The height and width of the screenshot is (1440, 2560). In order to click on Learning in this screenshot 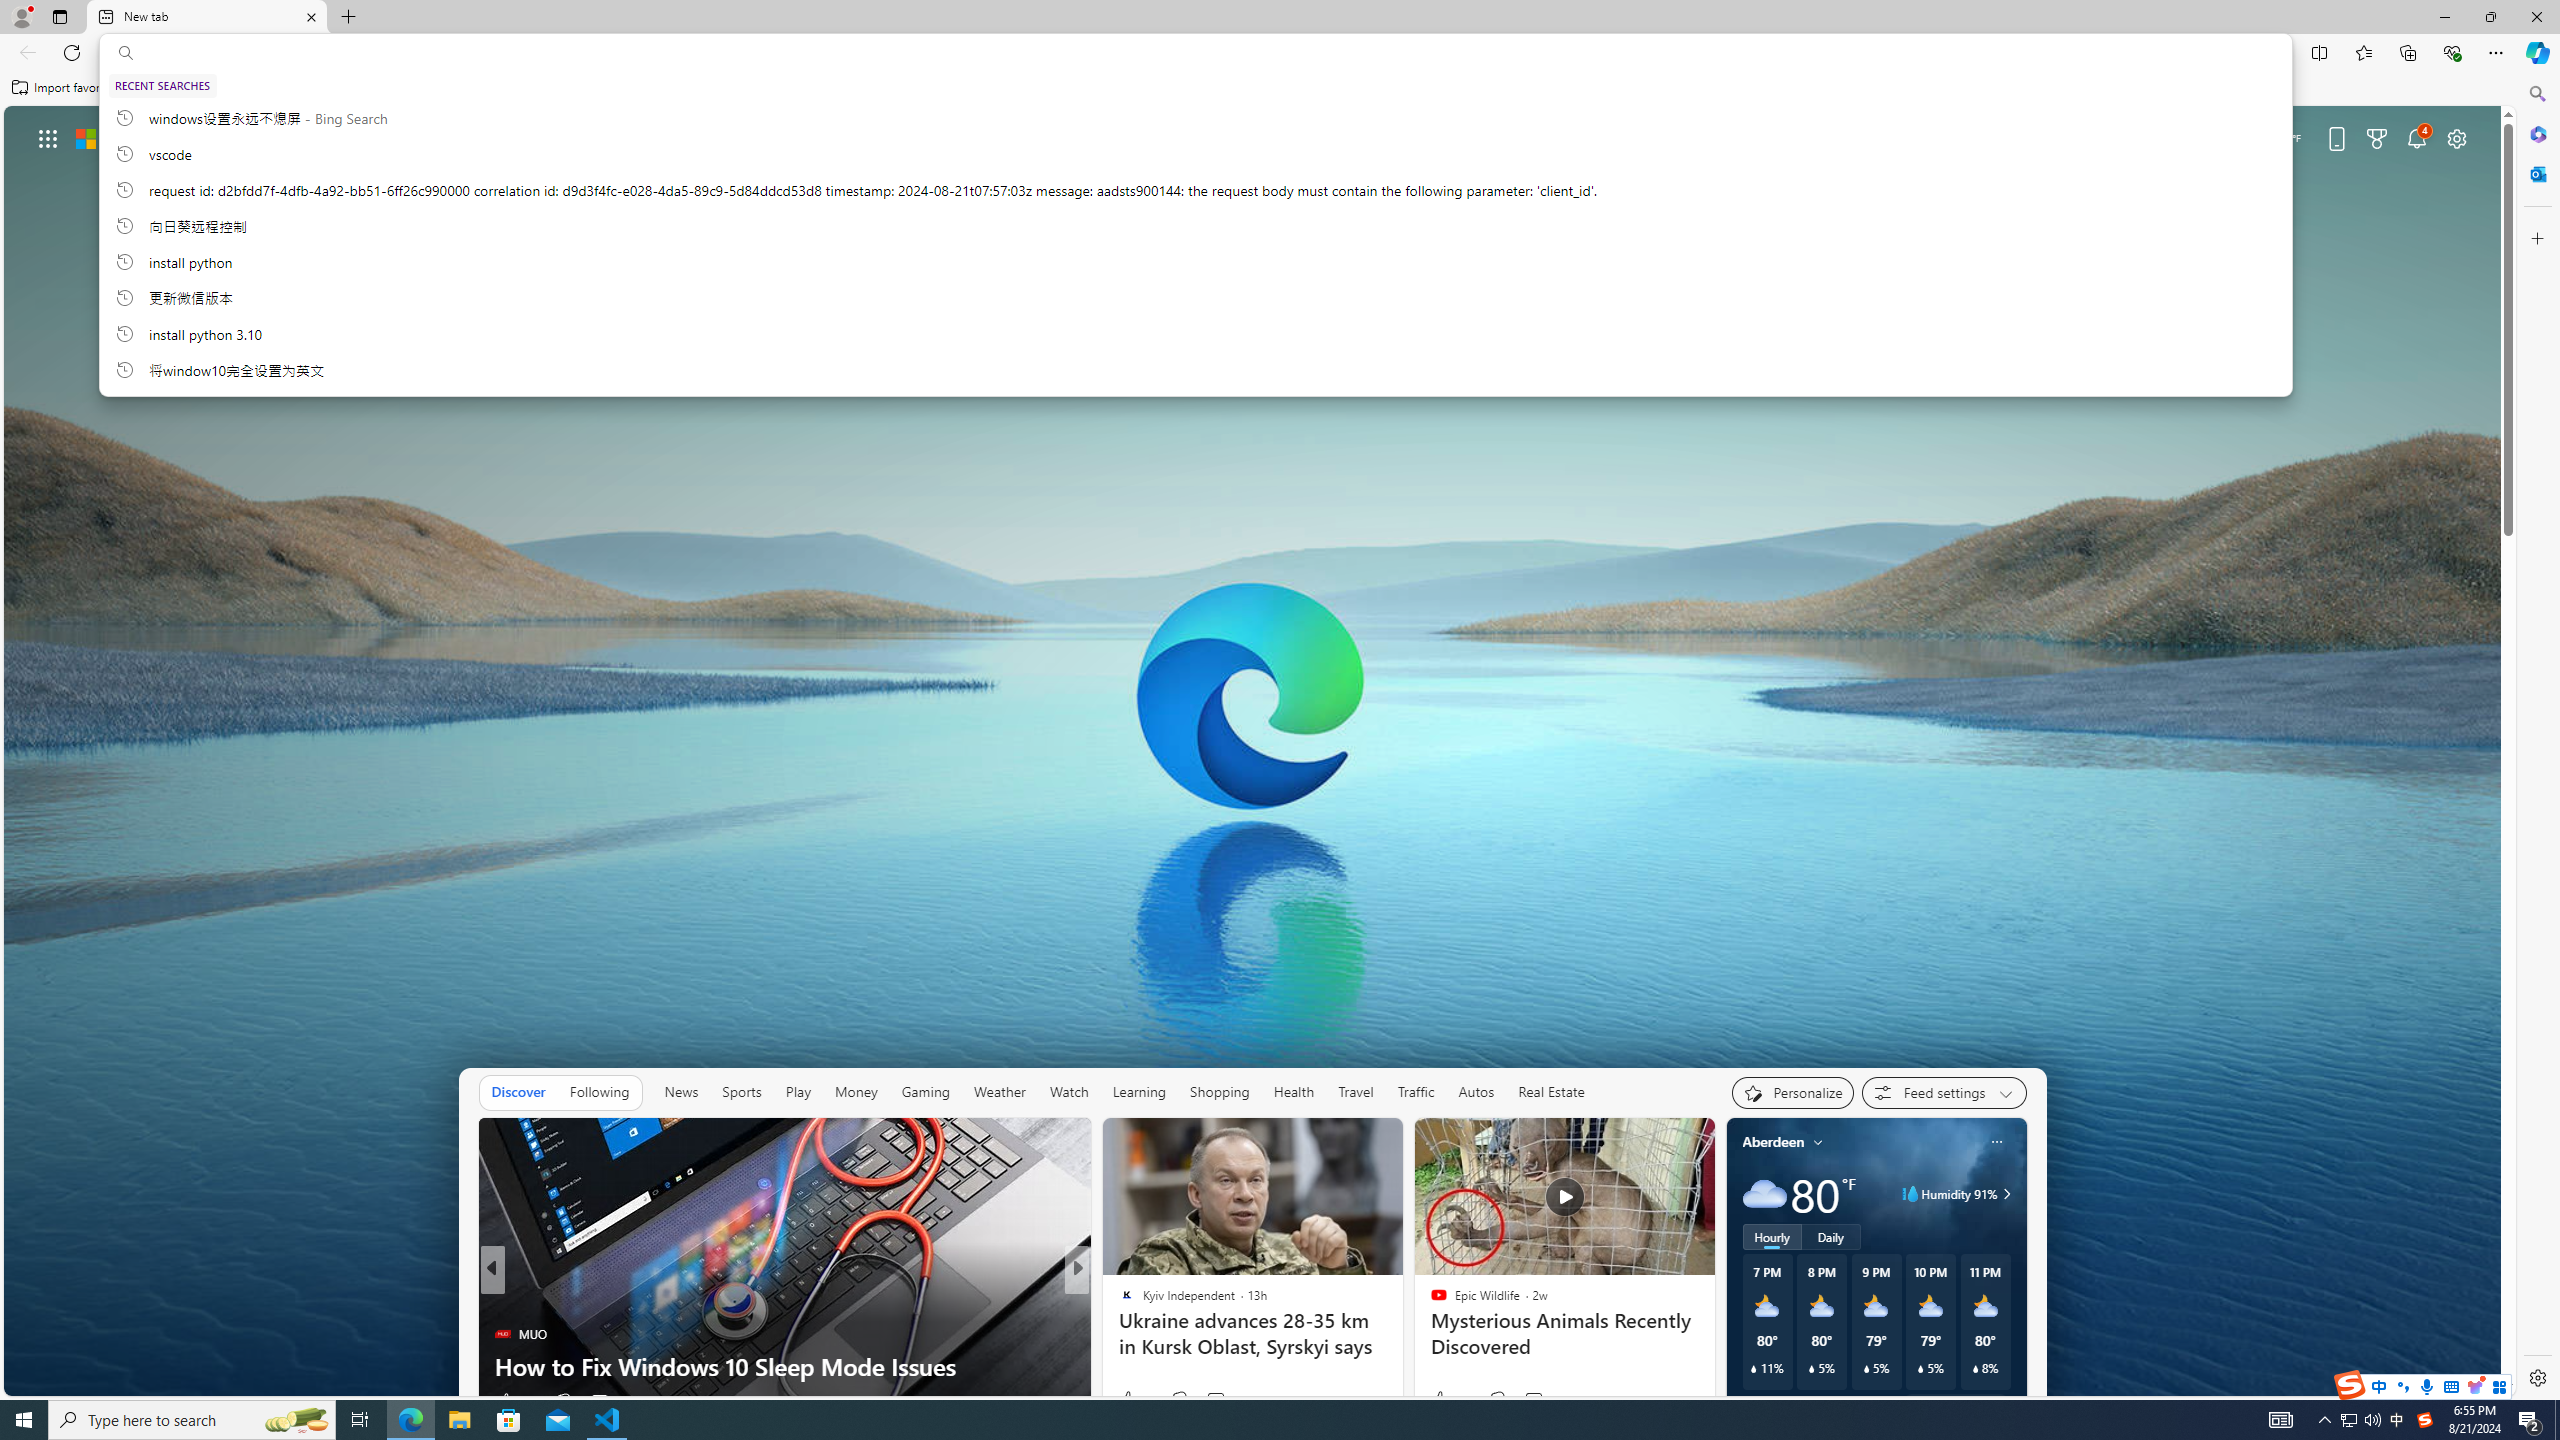, I will do `click(1140, 1092)`.